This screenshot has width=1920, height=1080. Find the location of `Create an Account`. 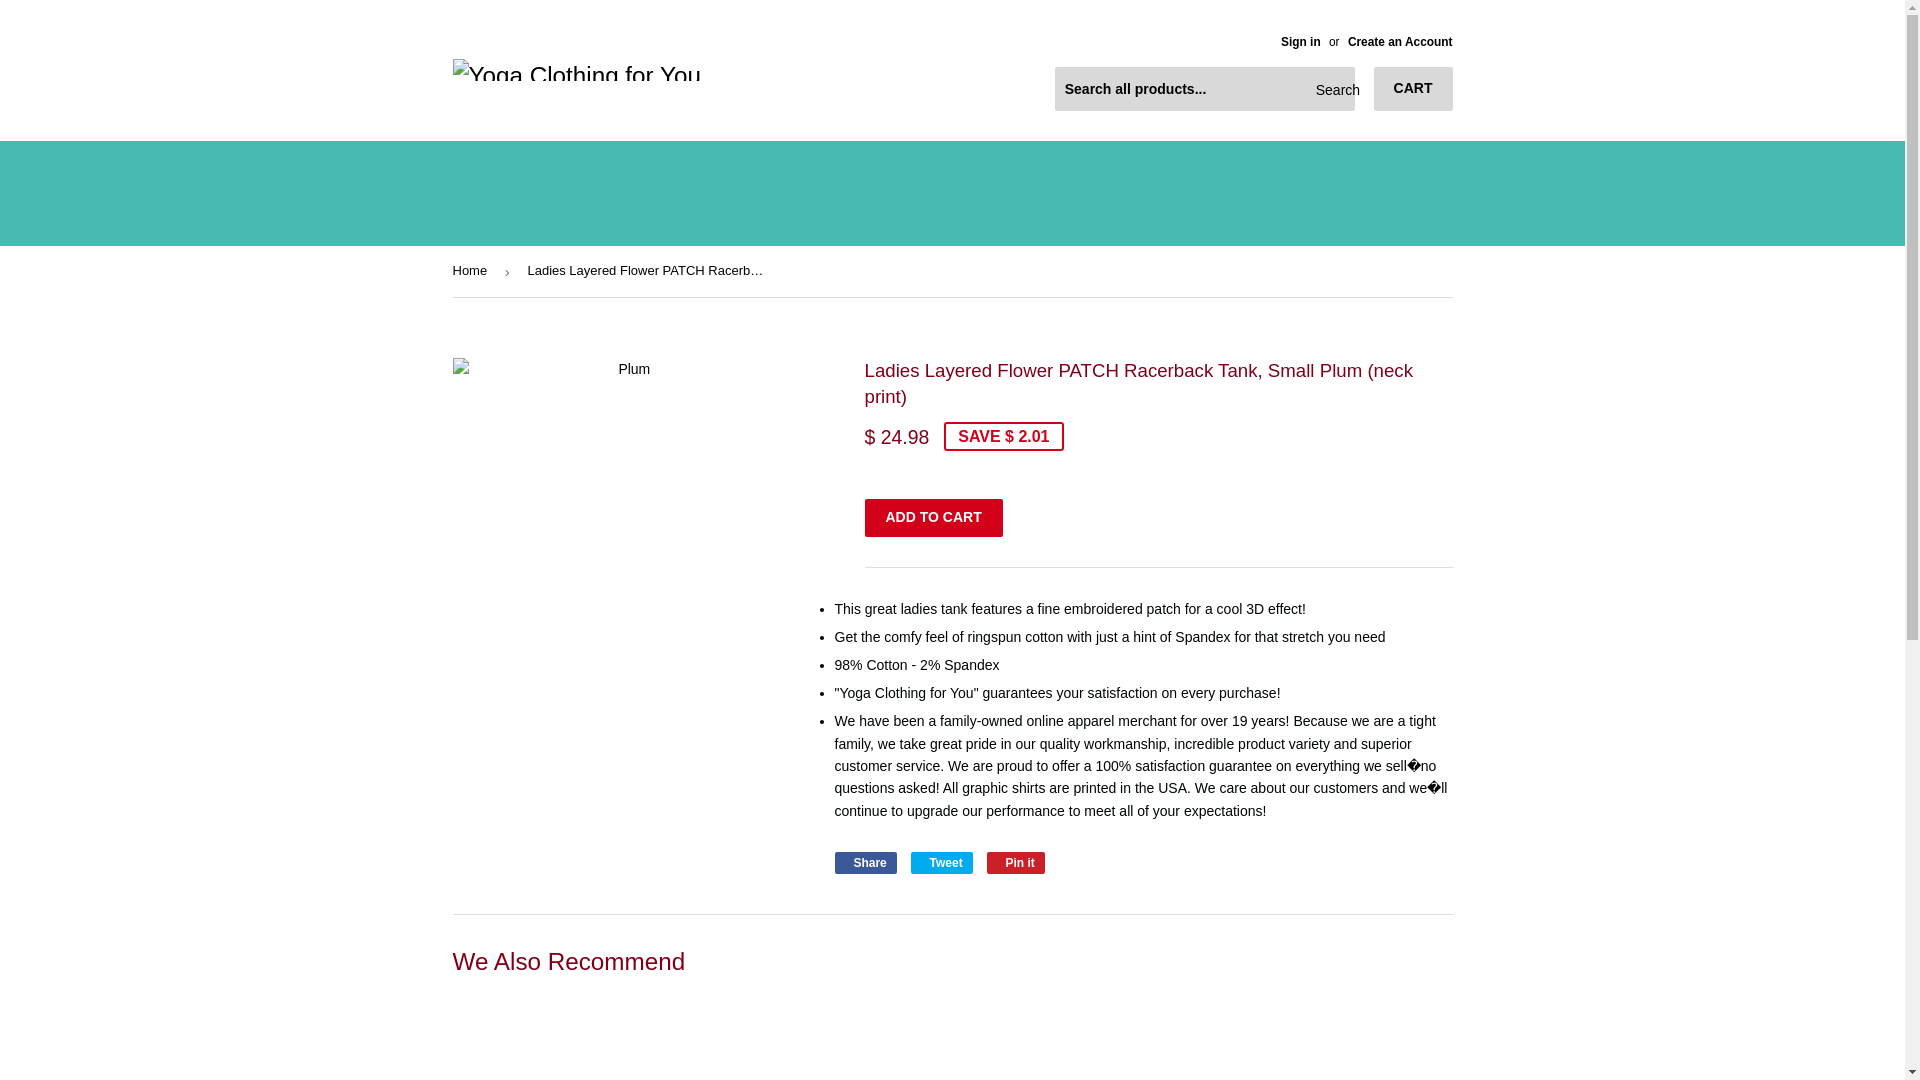

Create an Account is located at coordinates (1400, 41).